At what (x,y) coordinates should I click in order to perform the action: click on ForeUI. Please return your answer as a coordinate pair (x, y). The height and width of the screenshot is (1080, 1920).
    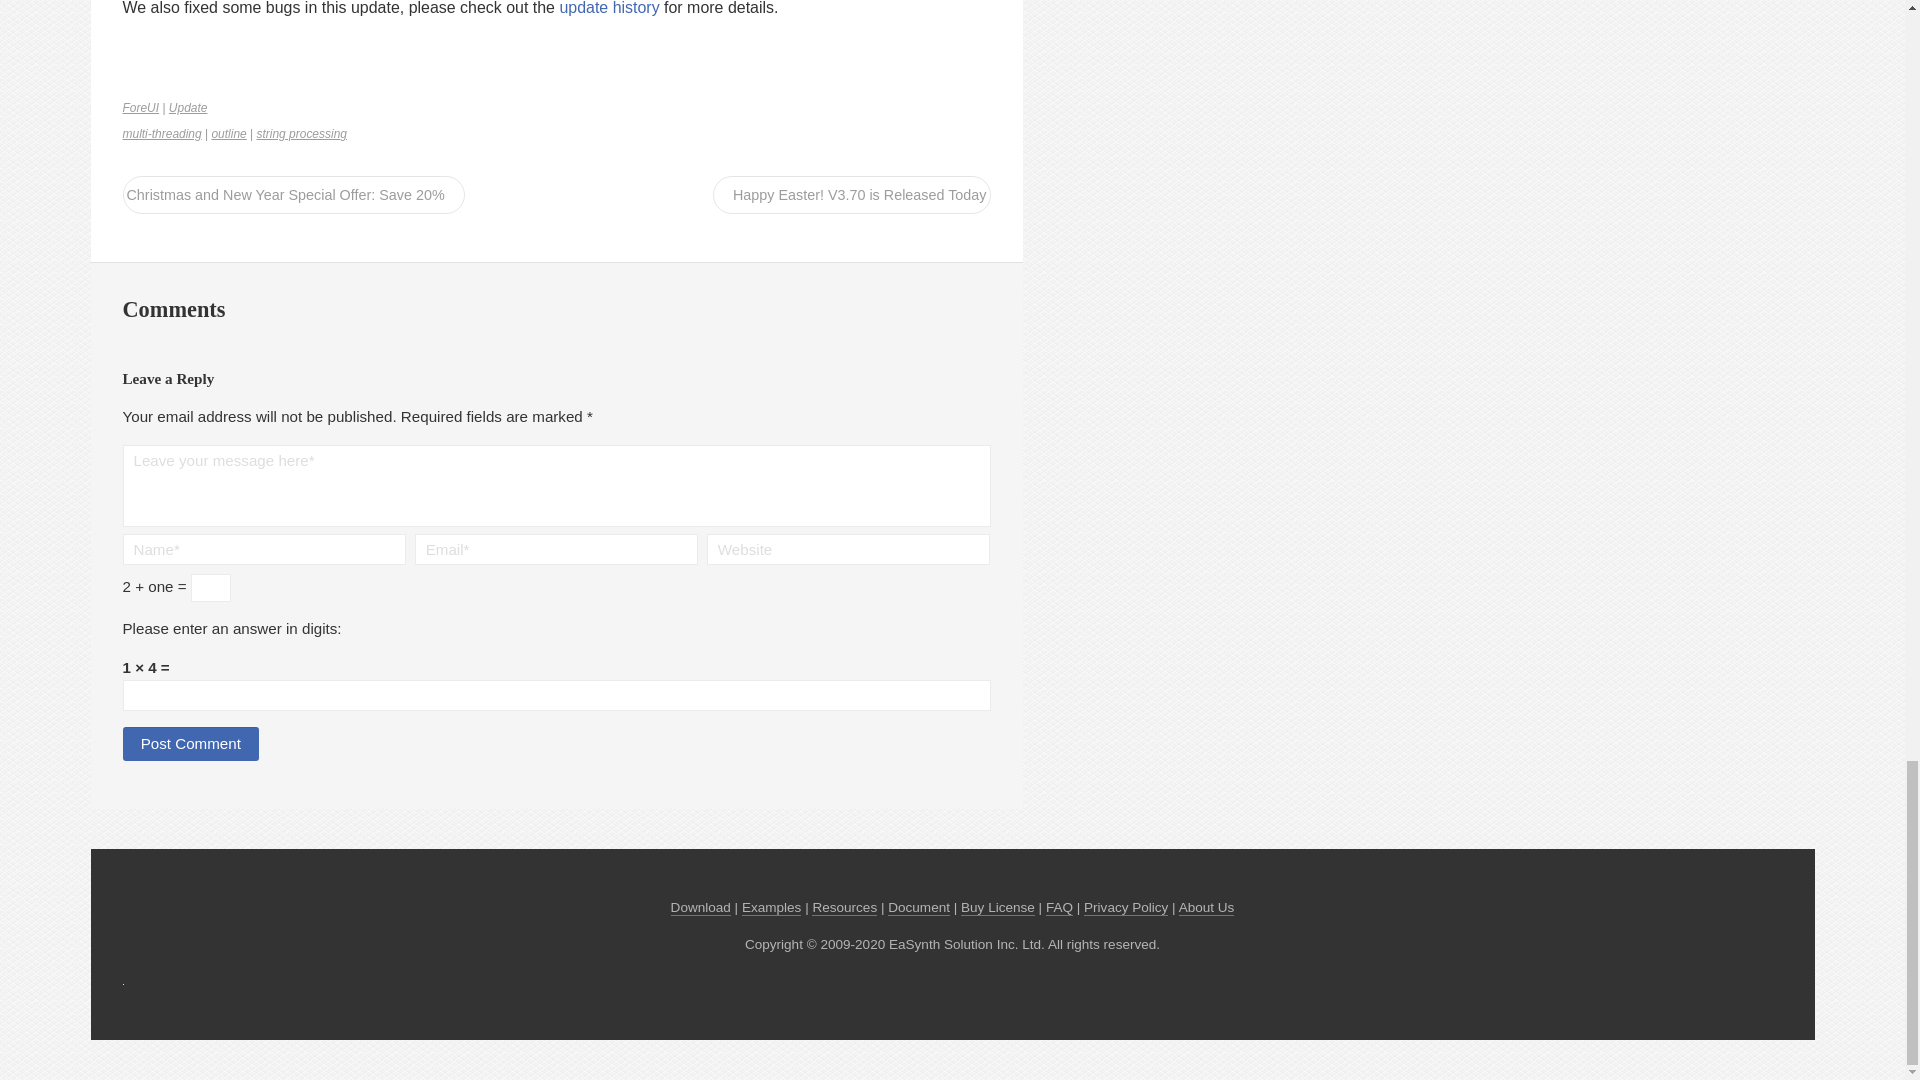
    Looking at the image, I should click on (140, 108).